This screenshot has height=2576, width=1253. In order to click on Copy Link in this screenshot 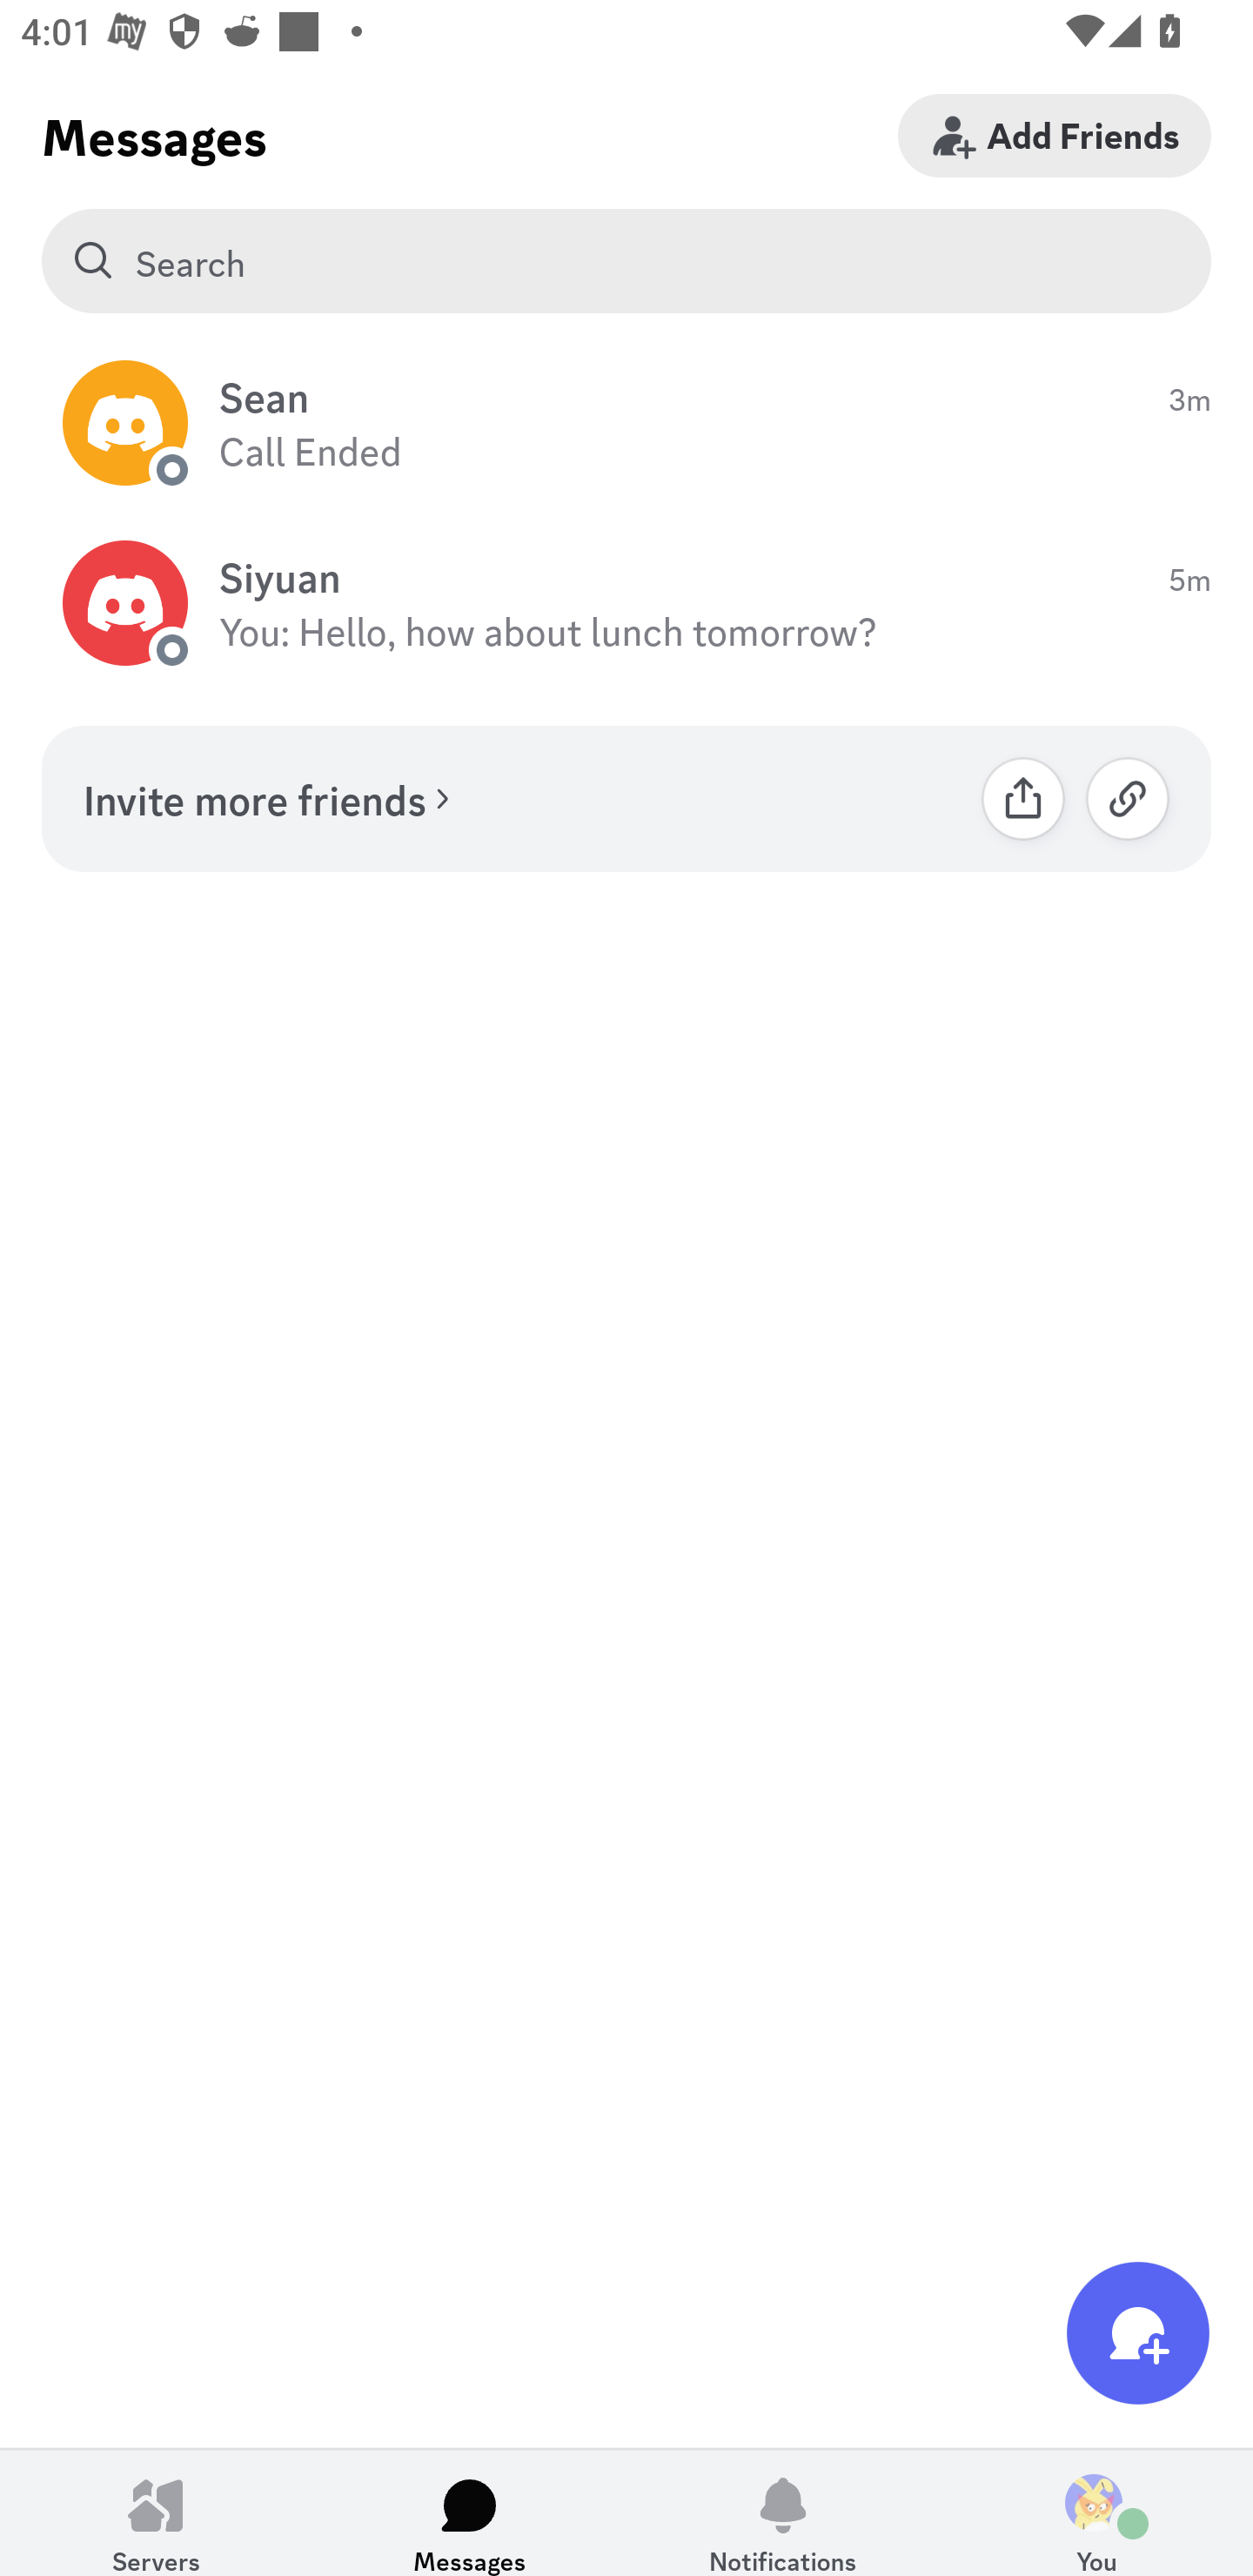, I will do `click(1128, 798)`.